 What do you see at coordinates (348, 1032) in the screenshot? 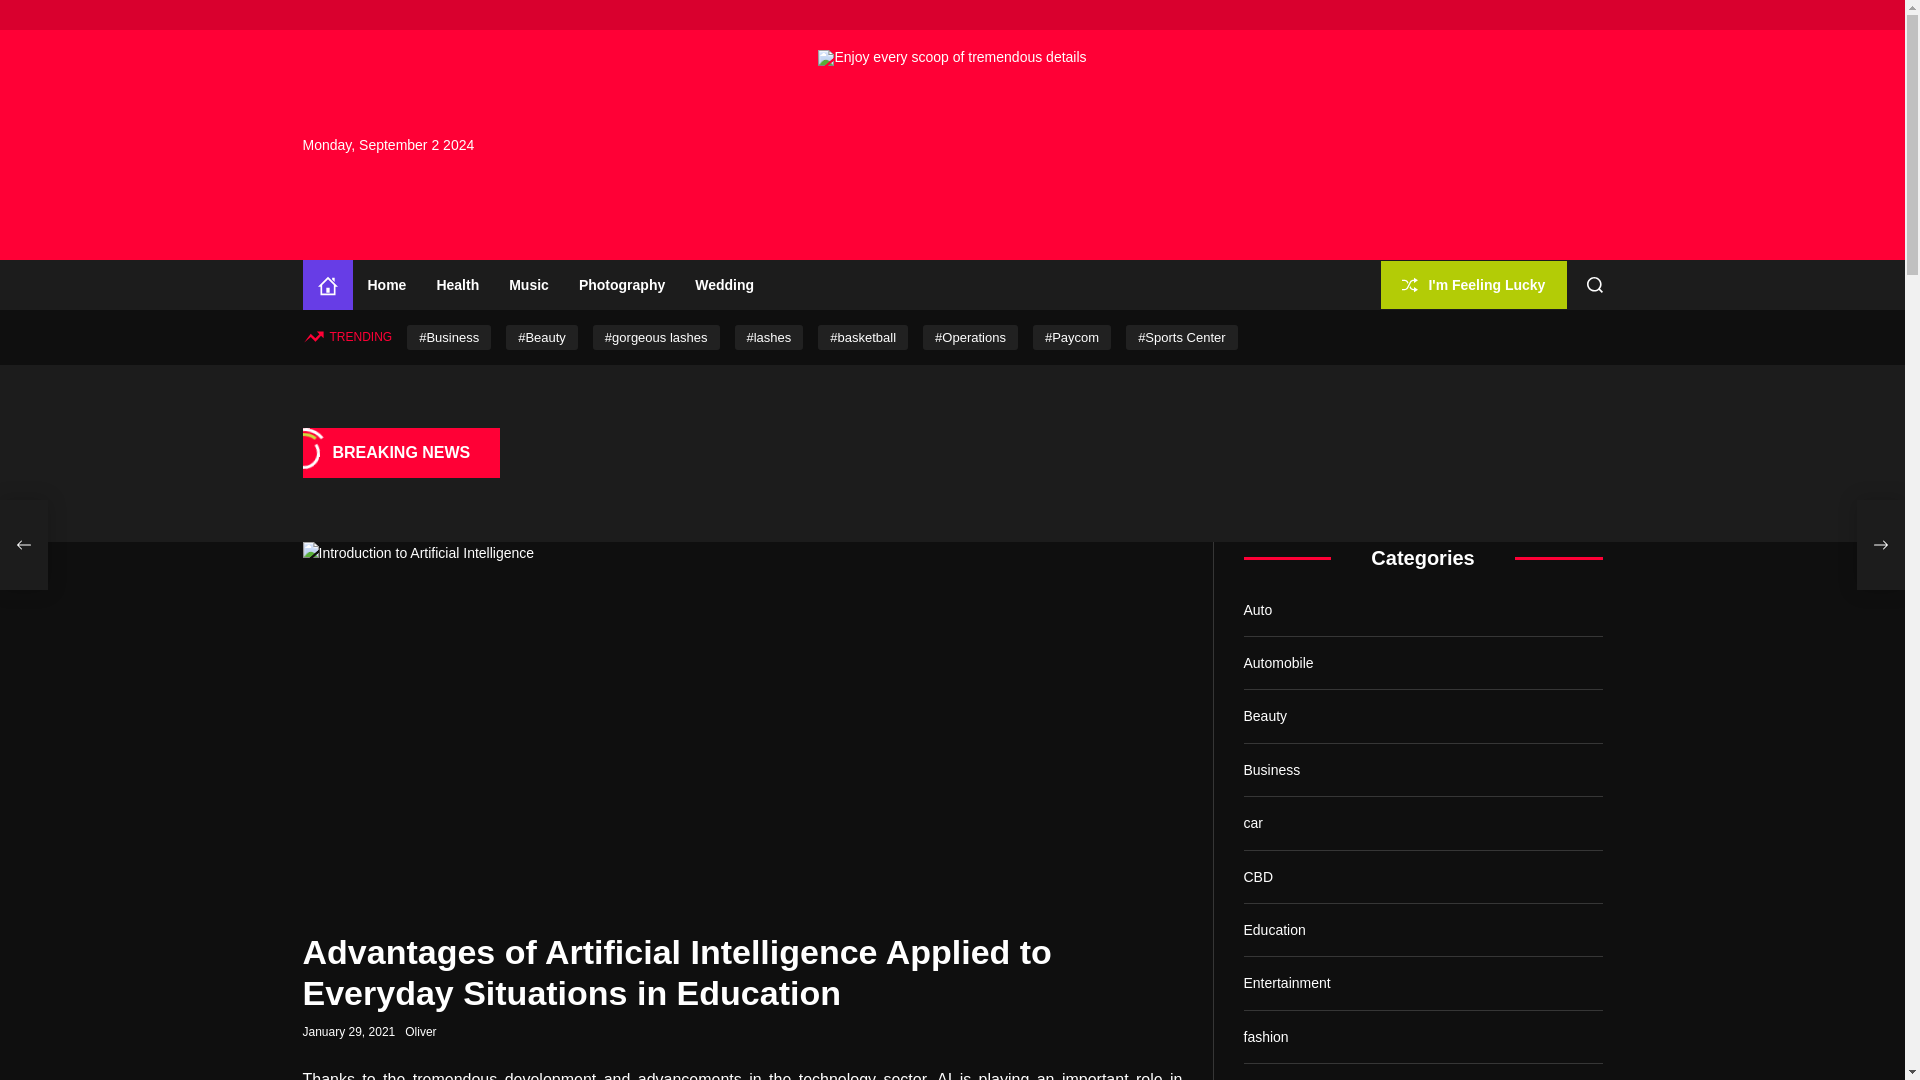
I see `January 29, 2021` at bounding box center [348, 1032].